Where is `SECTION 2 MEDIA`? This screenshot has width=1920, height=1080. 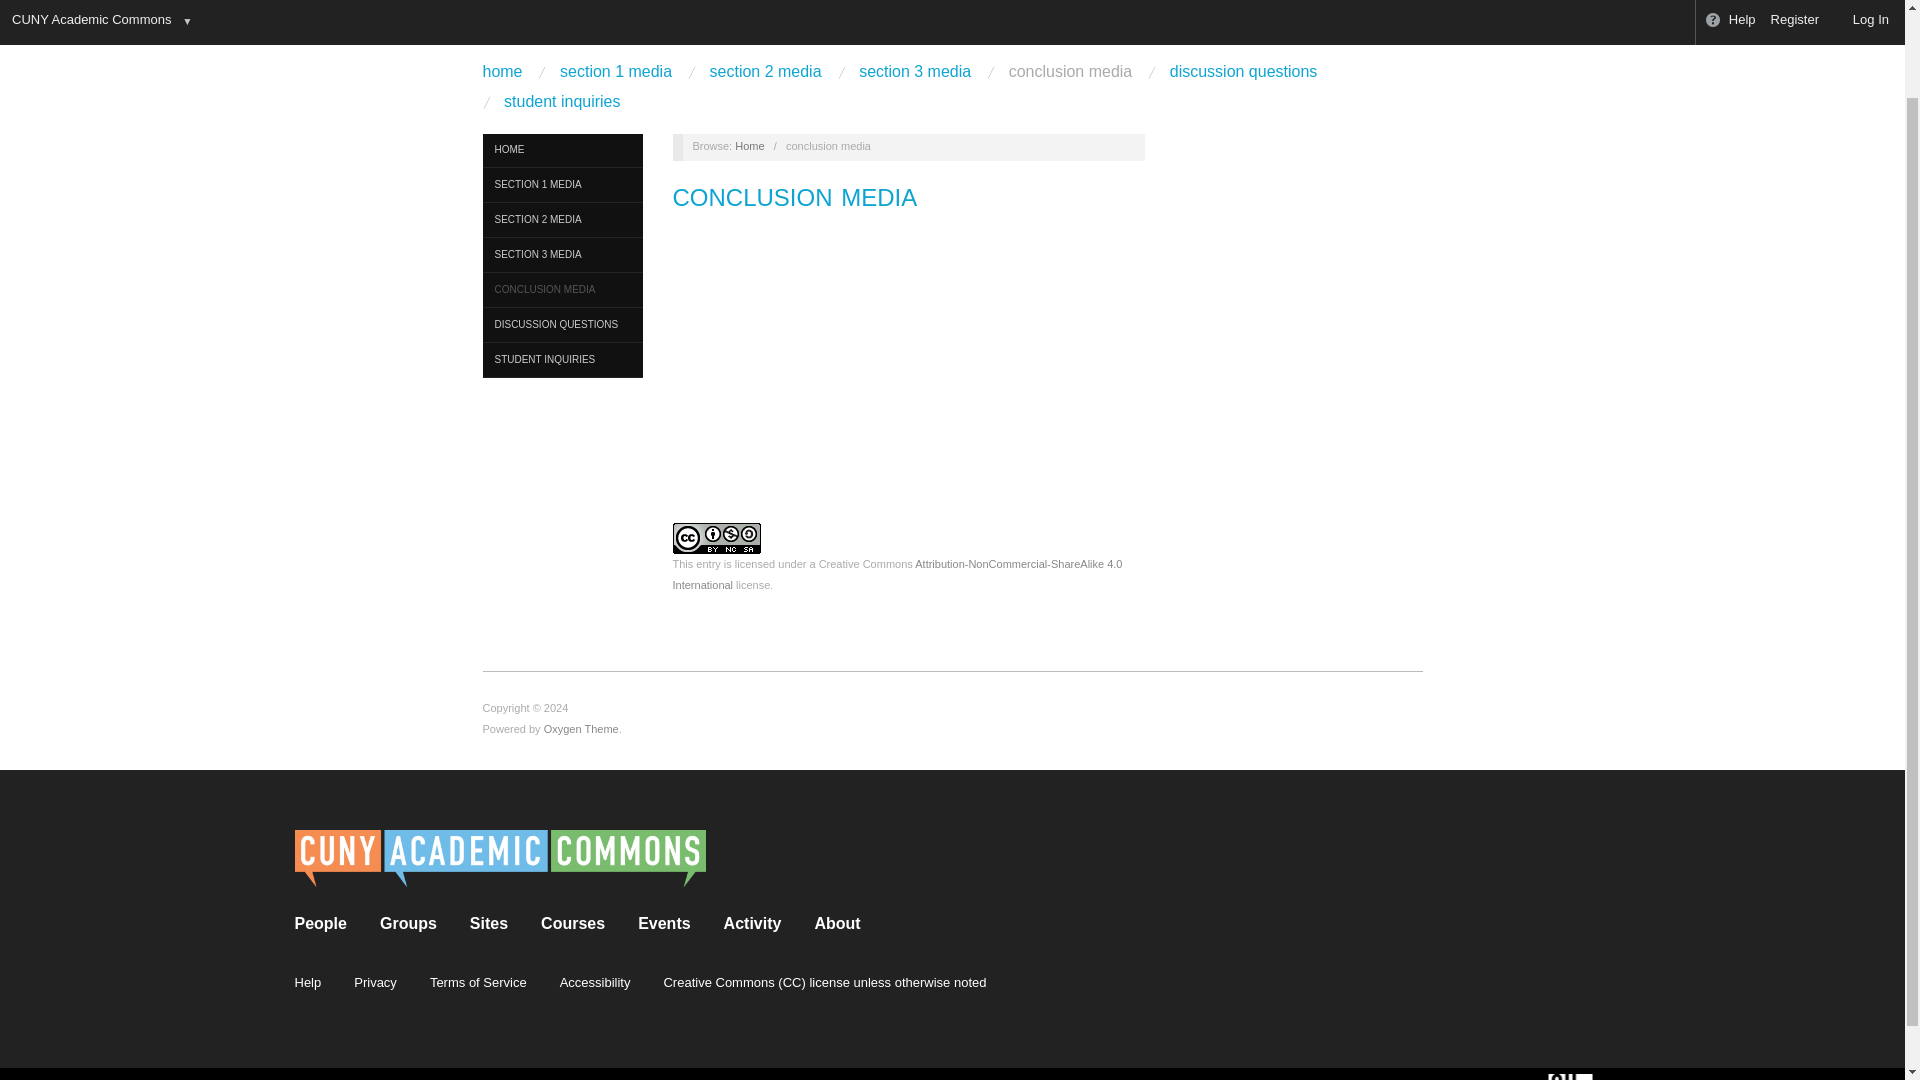 SECTION 2 MEDIA is located at coordinates (561, 220).